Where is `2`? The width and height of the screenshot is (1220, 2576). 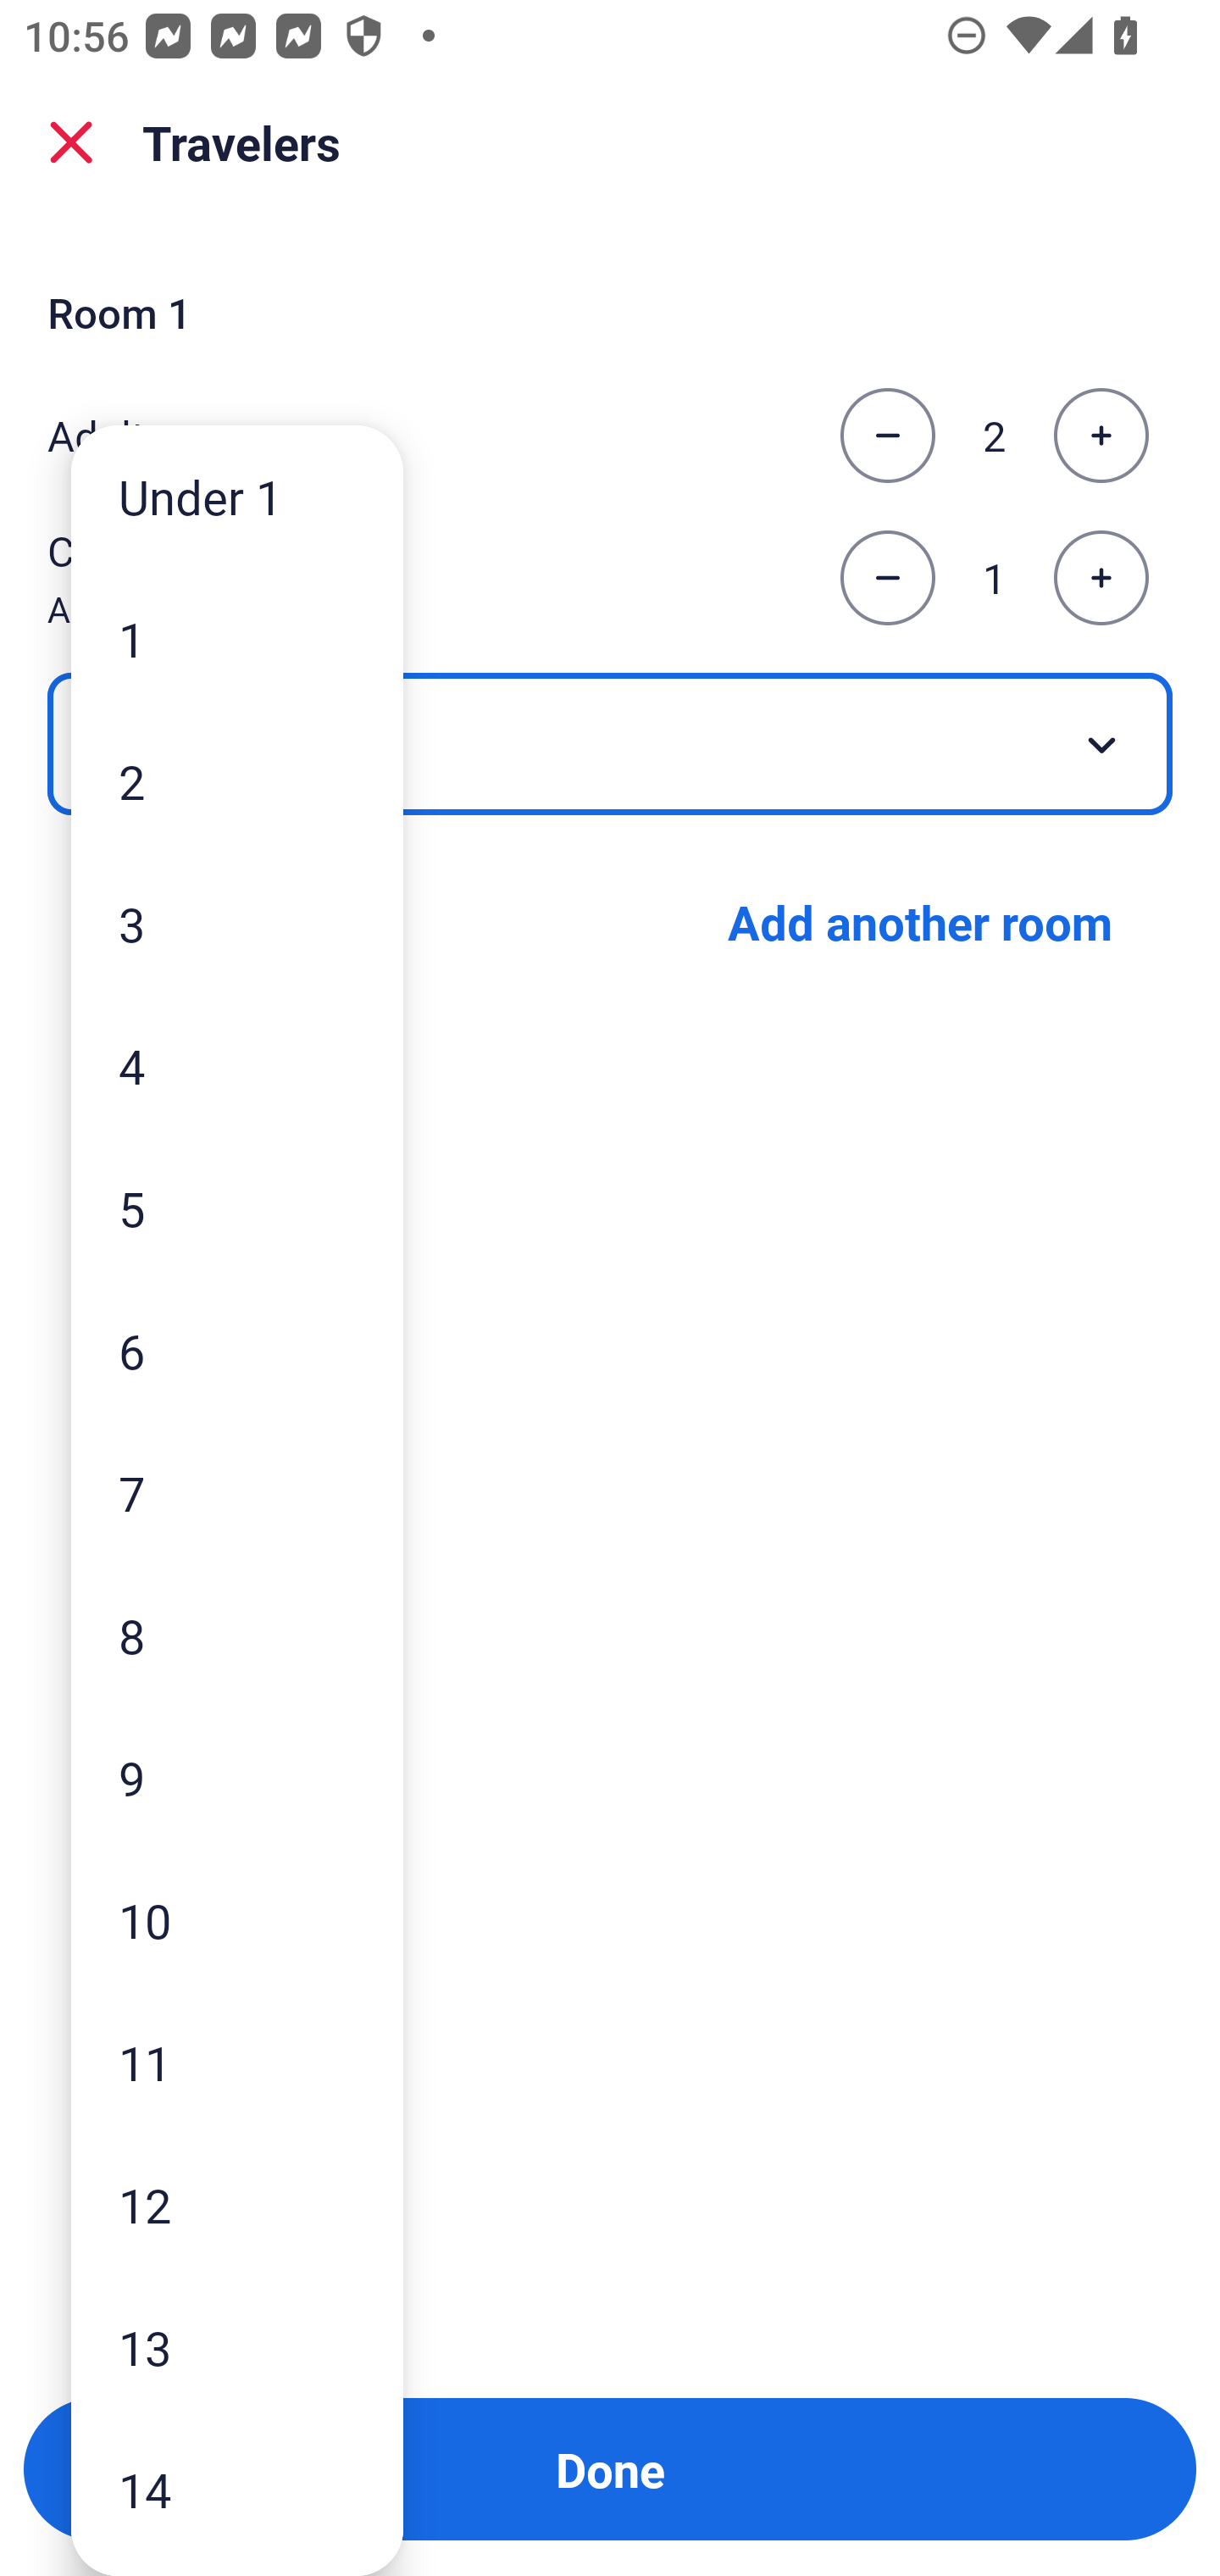 2 is located at coordinates (237, 781).